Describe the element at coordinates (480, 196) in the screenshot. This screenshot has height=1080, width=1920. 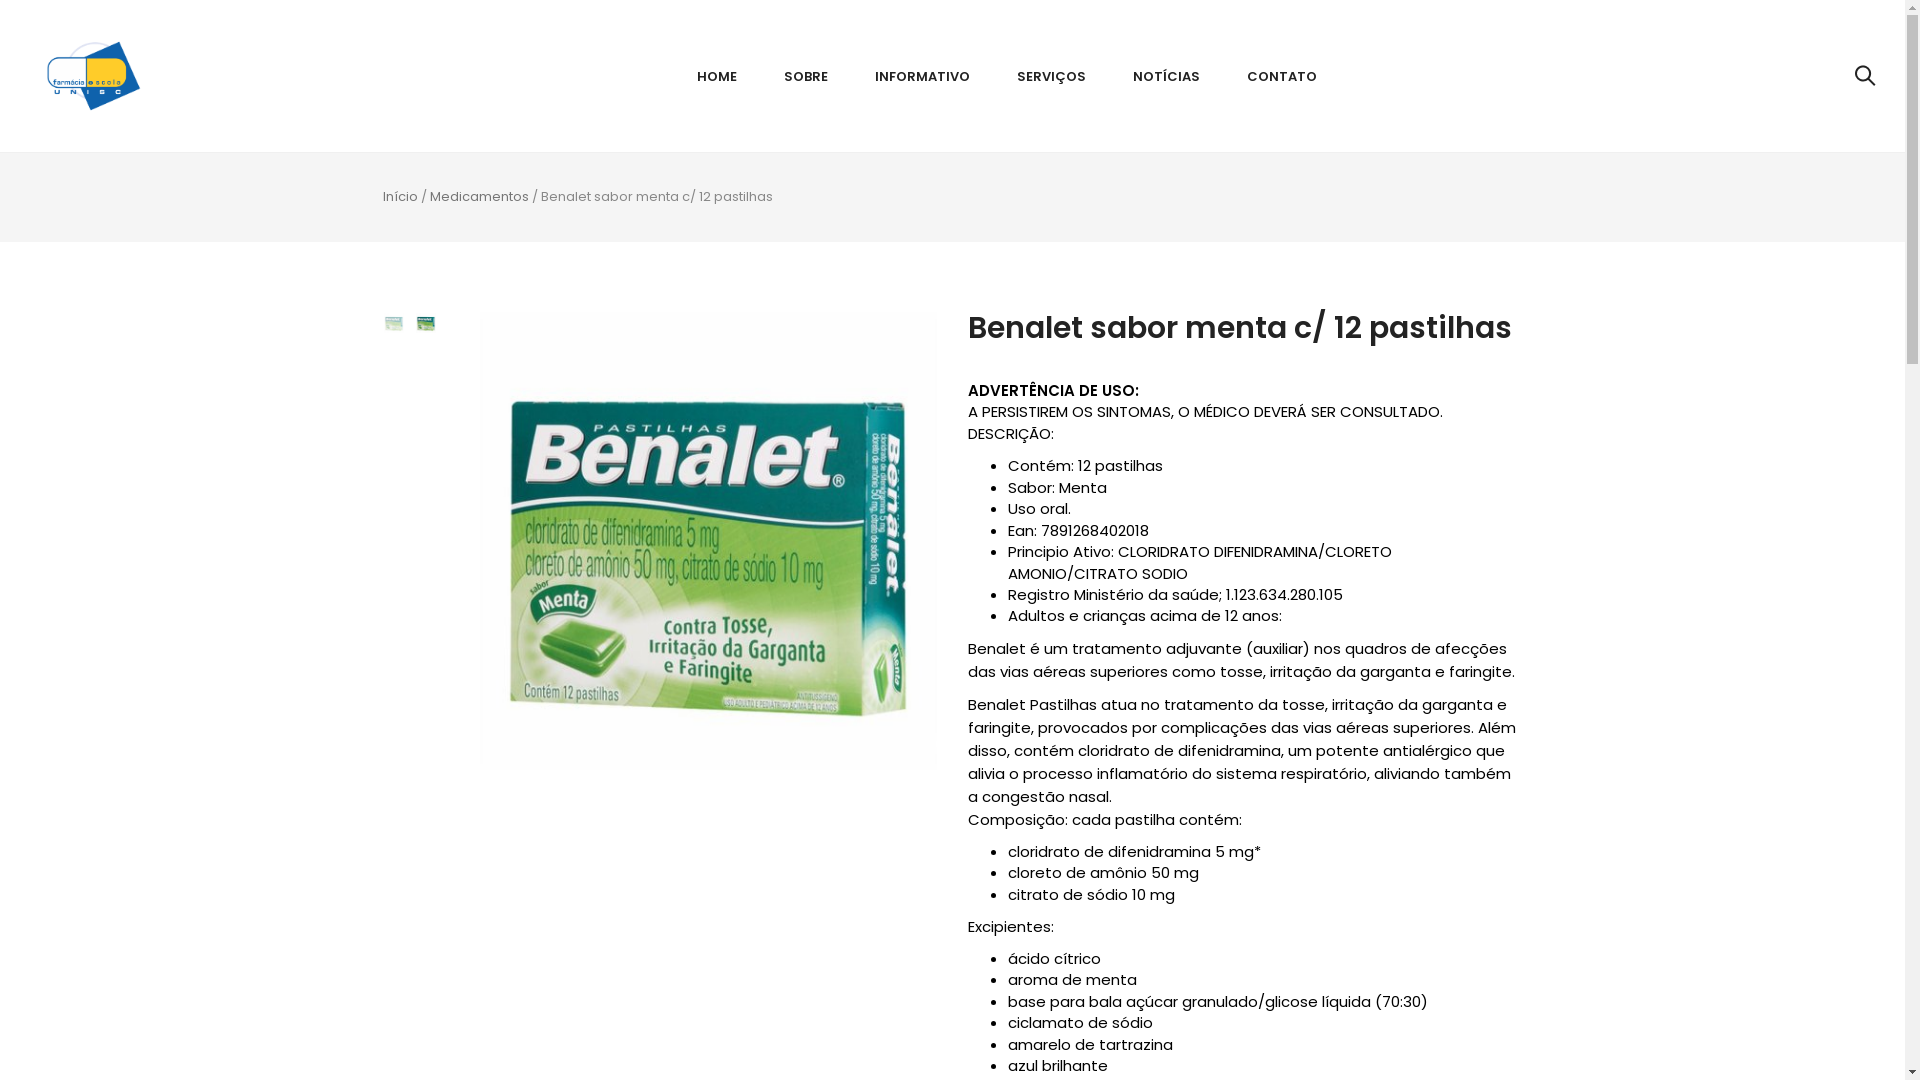
I see `Medicamentos` at that location.